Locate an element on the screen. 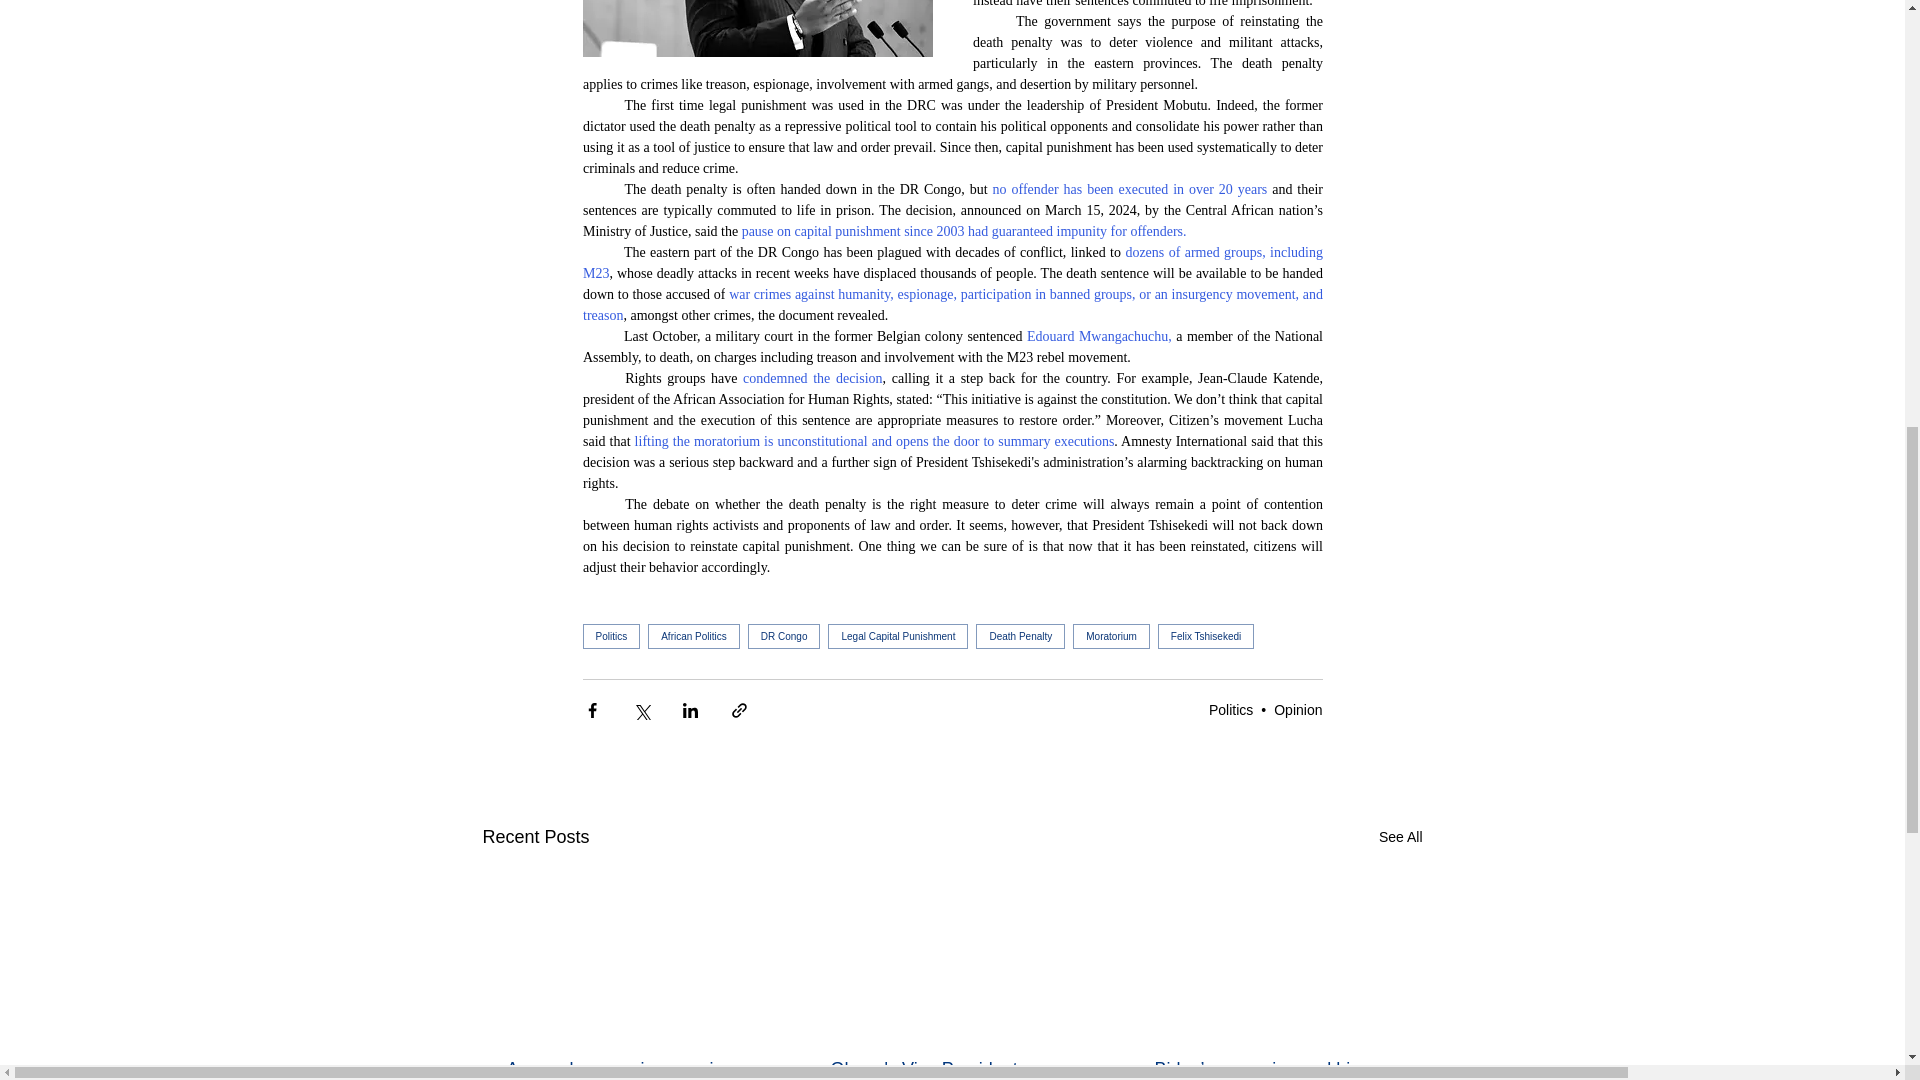  condemned the decision is located at coordinates (813, 378).